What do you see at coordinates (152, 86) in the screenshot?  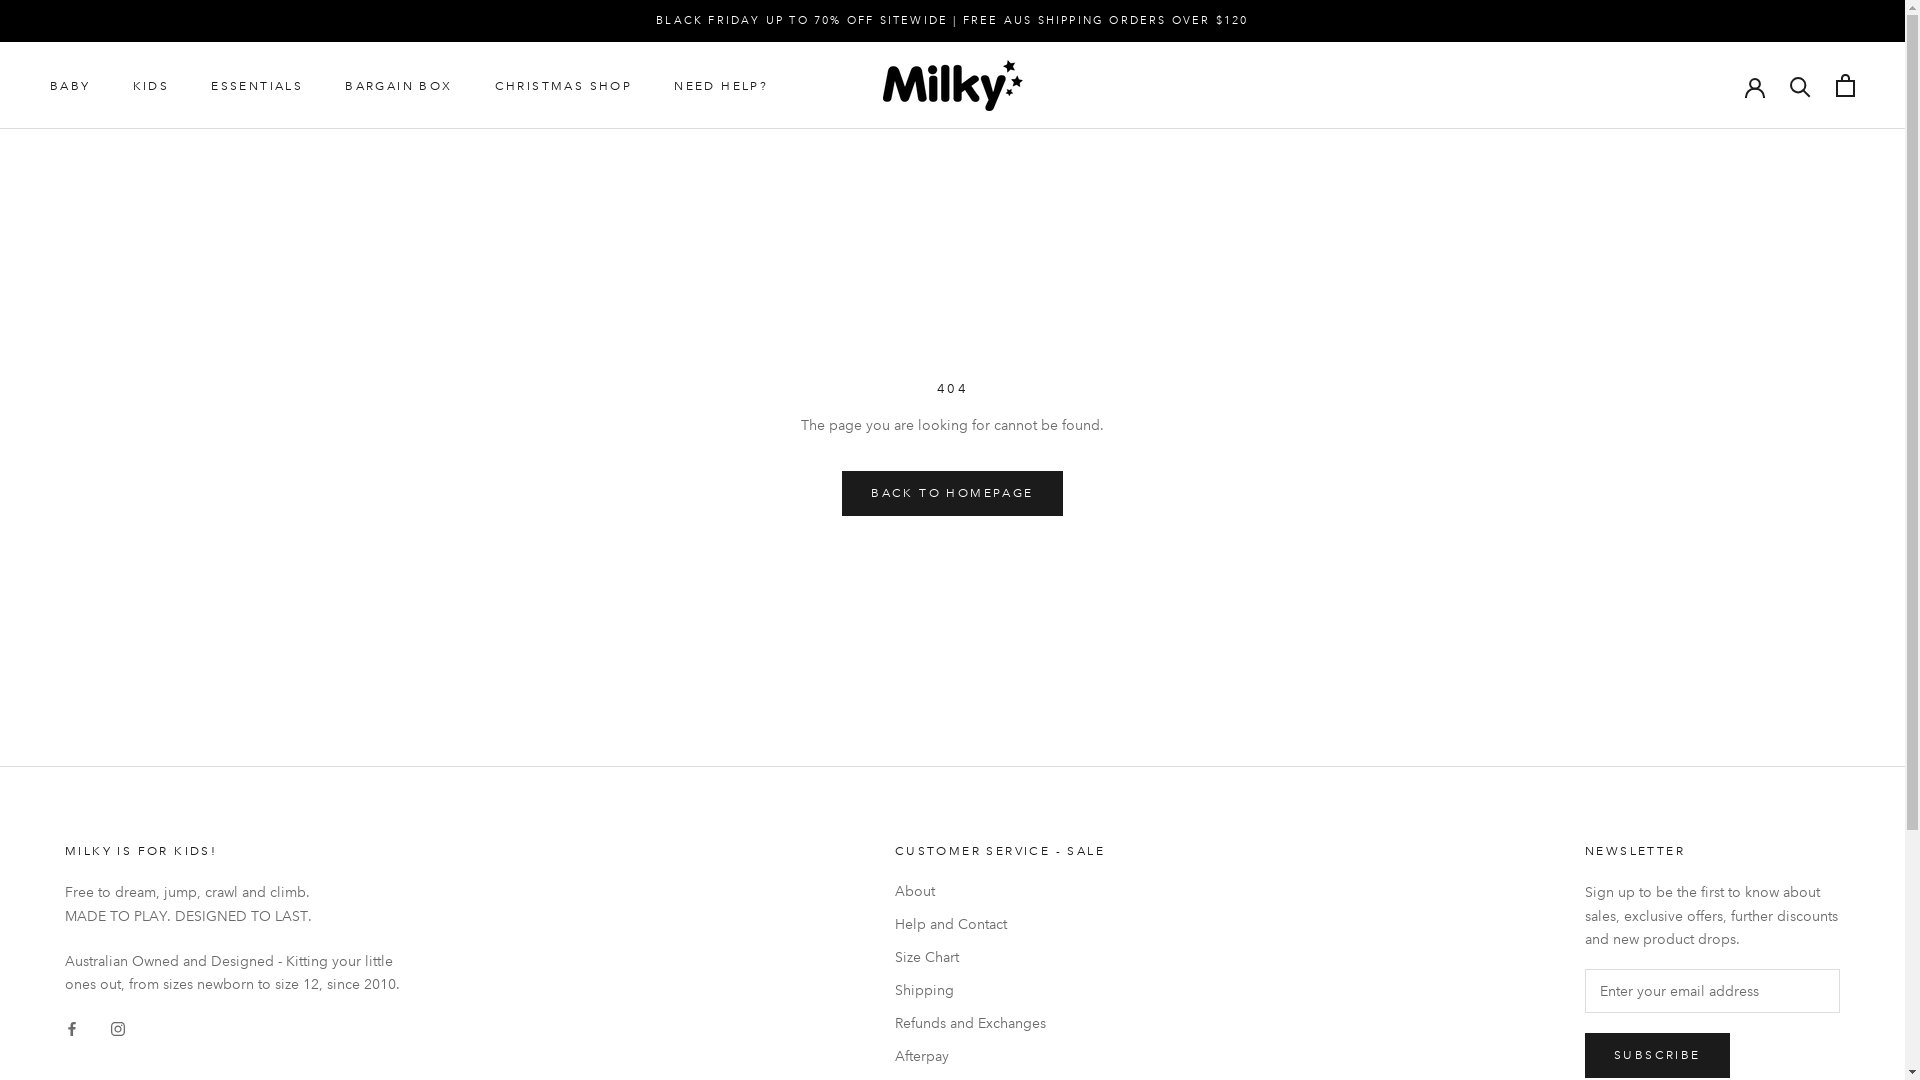 I see `KIDS
KIDS` at bounding box center [152, 86].